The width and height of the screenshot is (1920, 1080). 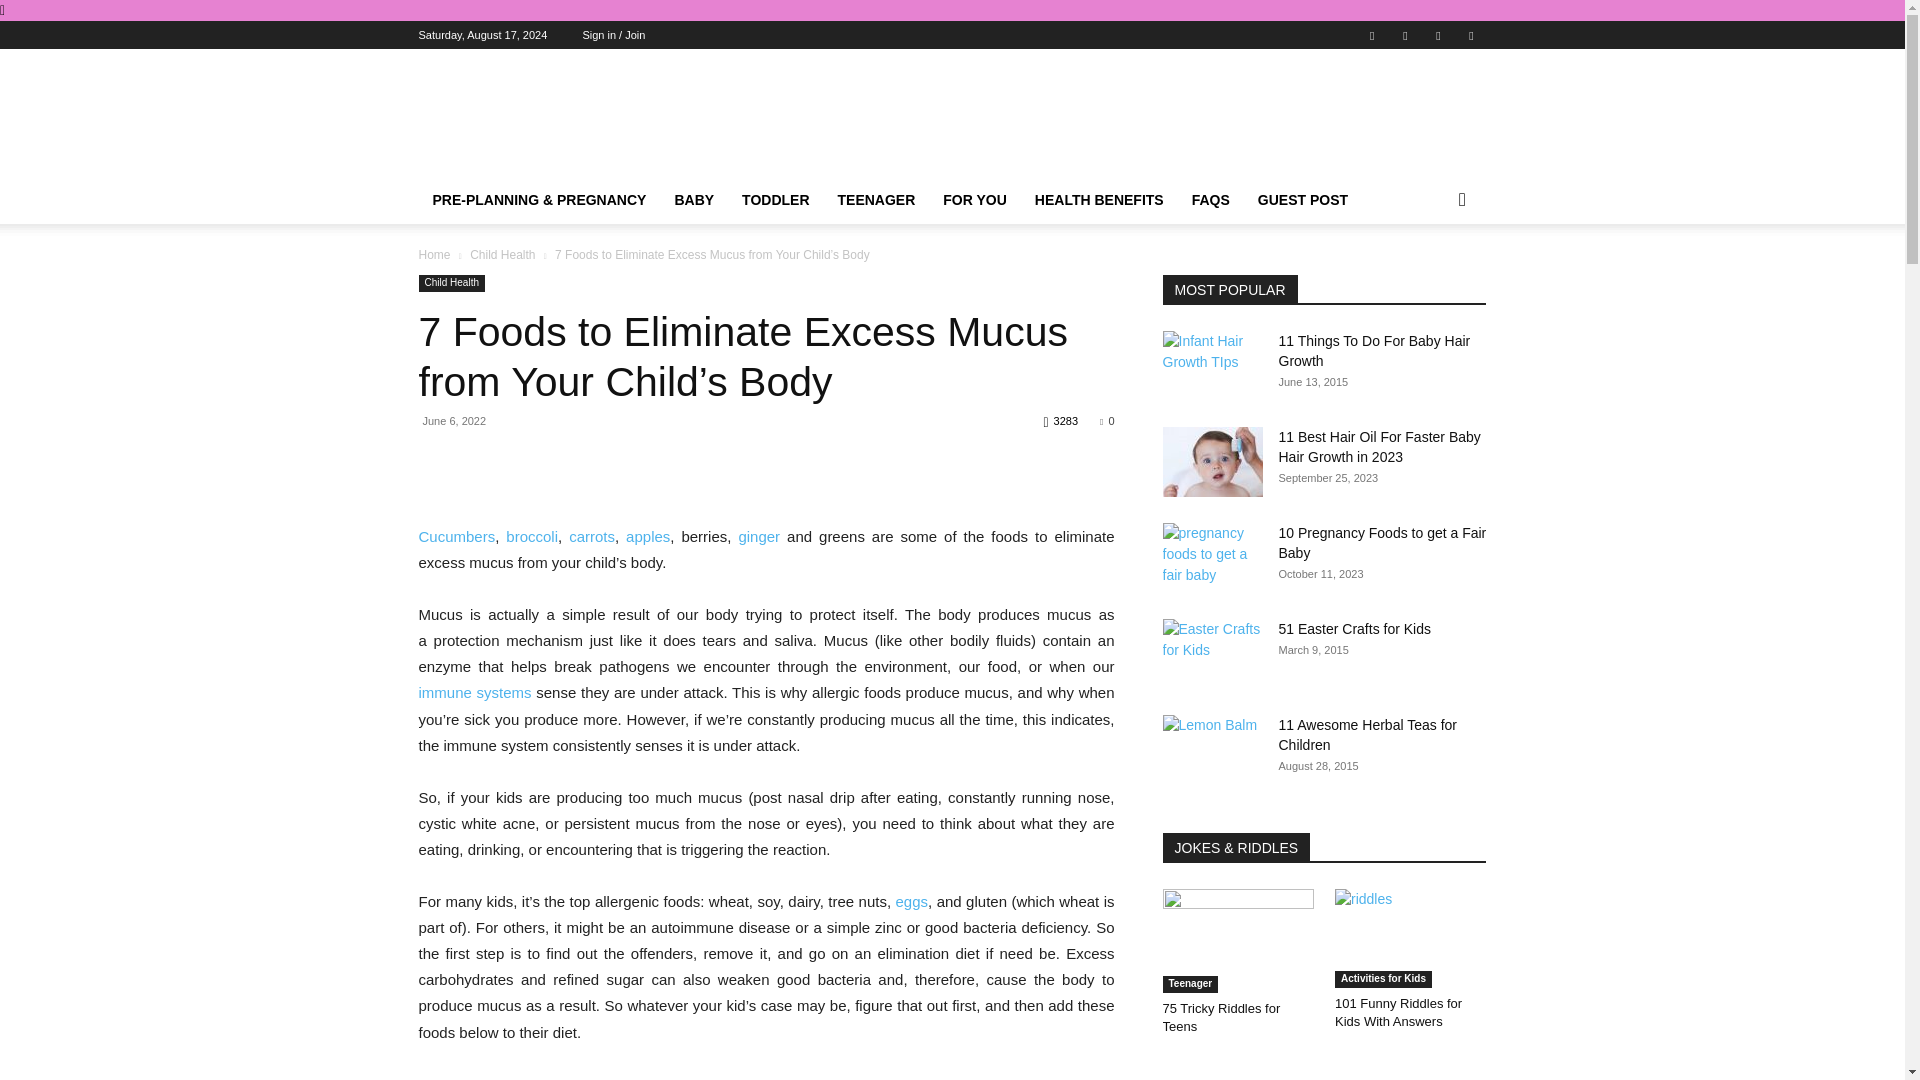 I want to click on Youtube, so click(x=1470, y=34).